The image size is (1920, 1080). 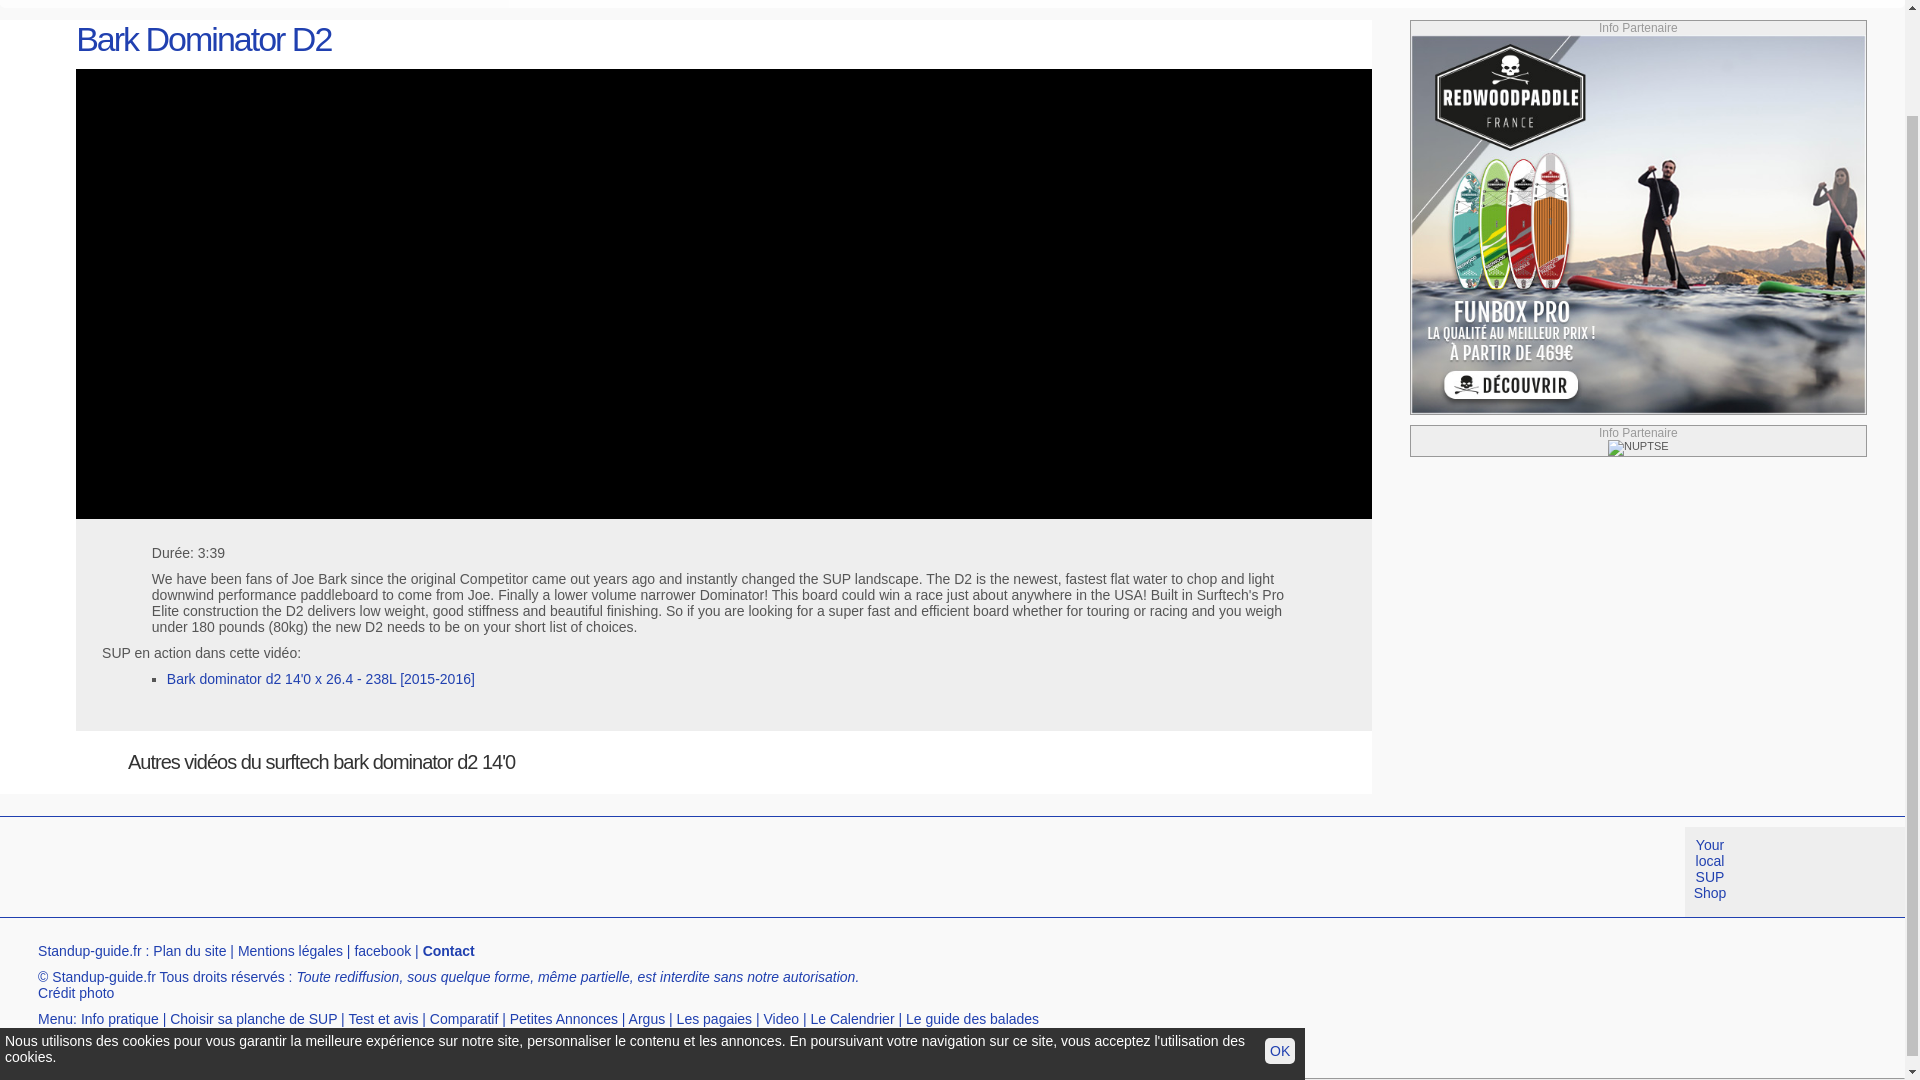 I want to click on SurfShop et Magasins pour acheter un SUP, so click(x=242, y=1044).